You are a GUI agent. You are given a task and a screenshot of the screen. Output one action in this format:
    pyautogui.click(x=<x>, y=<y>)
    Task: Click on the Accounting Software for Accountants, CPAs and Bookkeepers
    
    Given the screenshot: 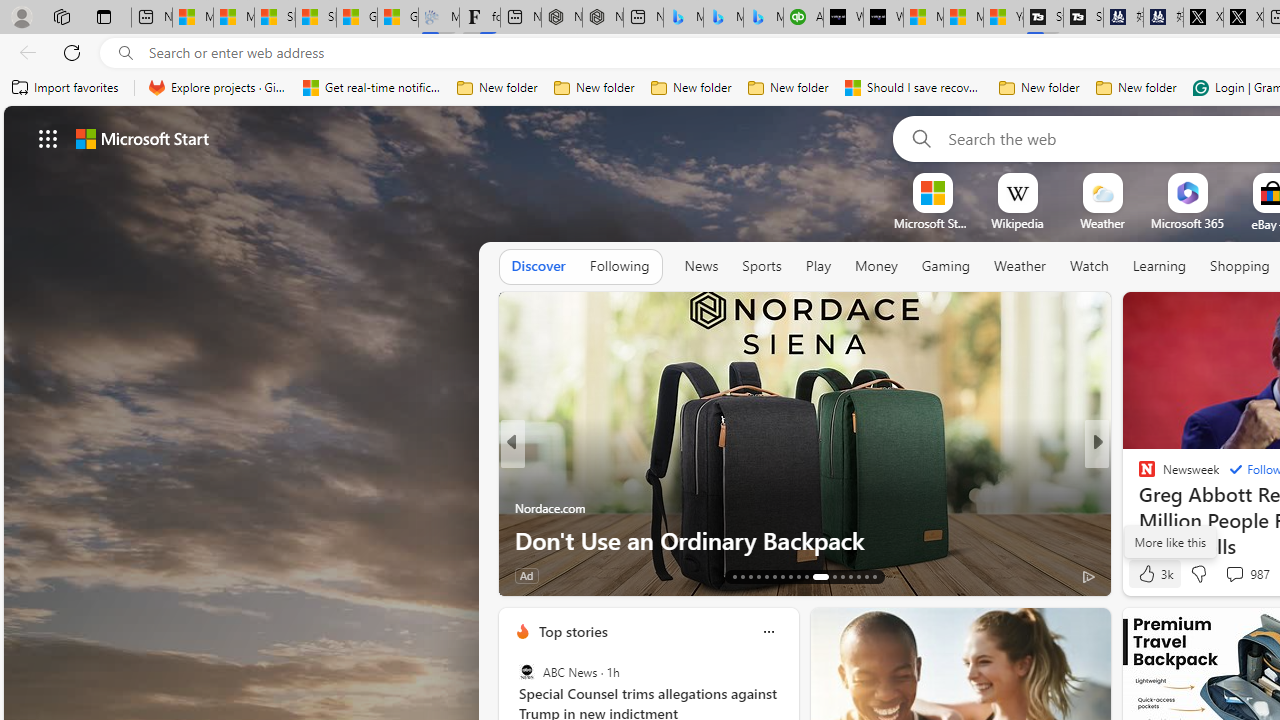 What is the action you would take?
    pyautogui.click(x=803, y=18)
    